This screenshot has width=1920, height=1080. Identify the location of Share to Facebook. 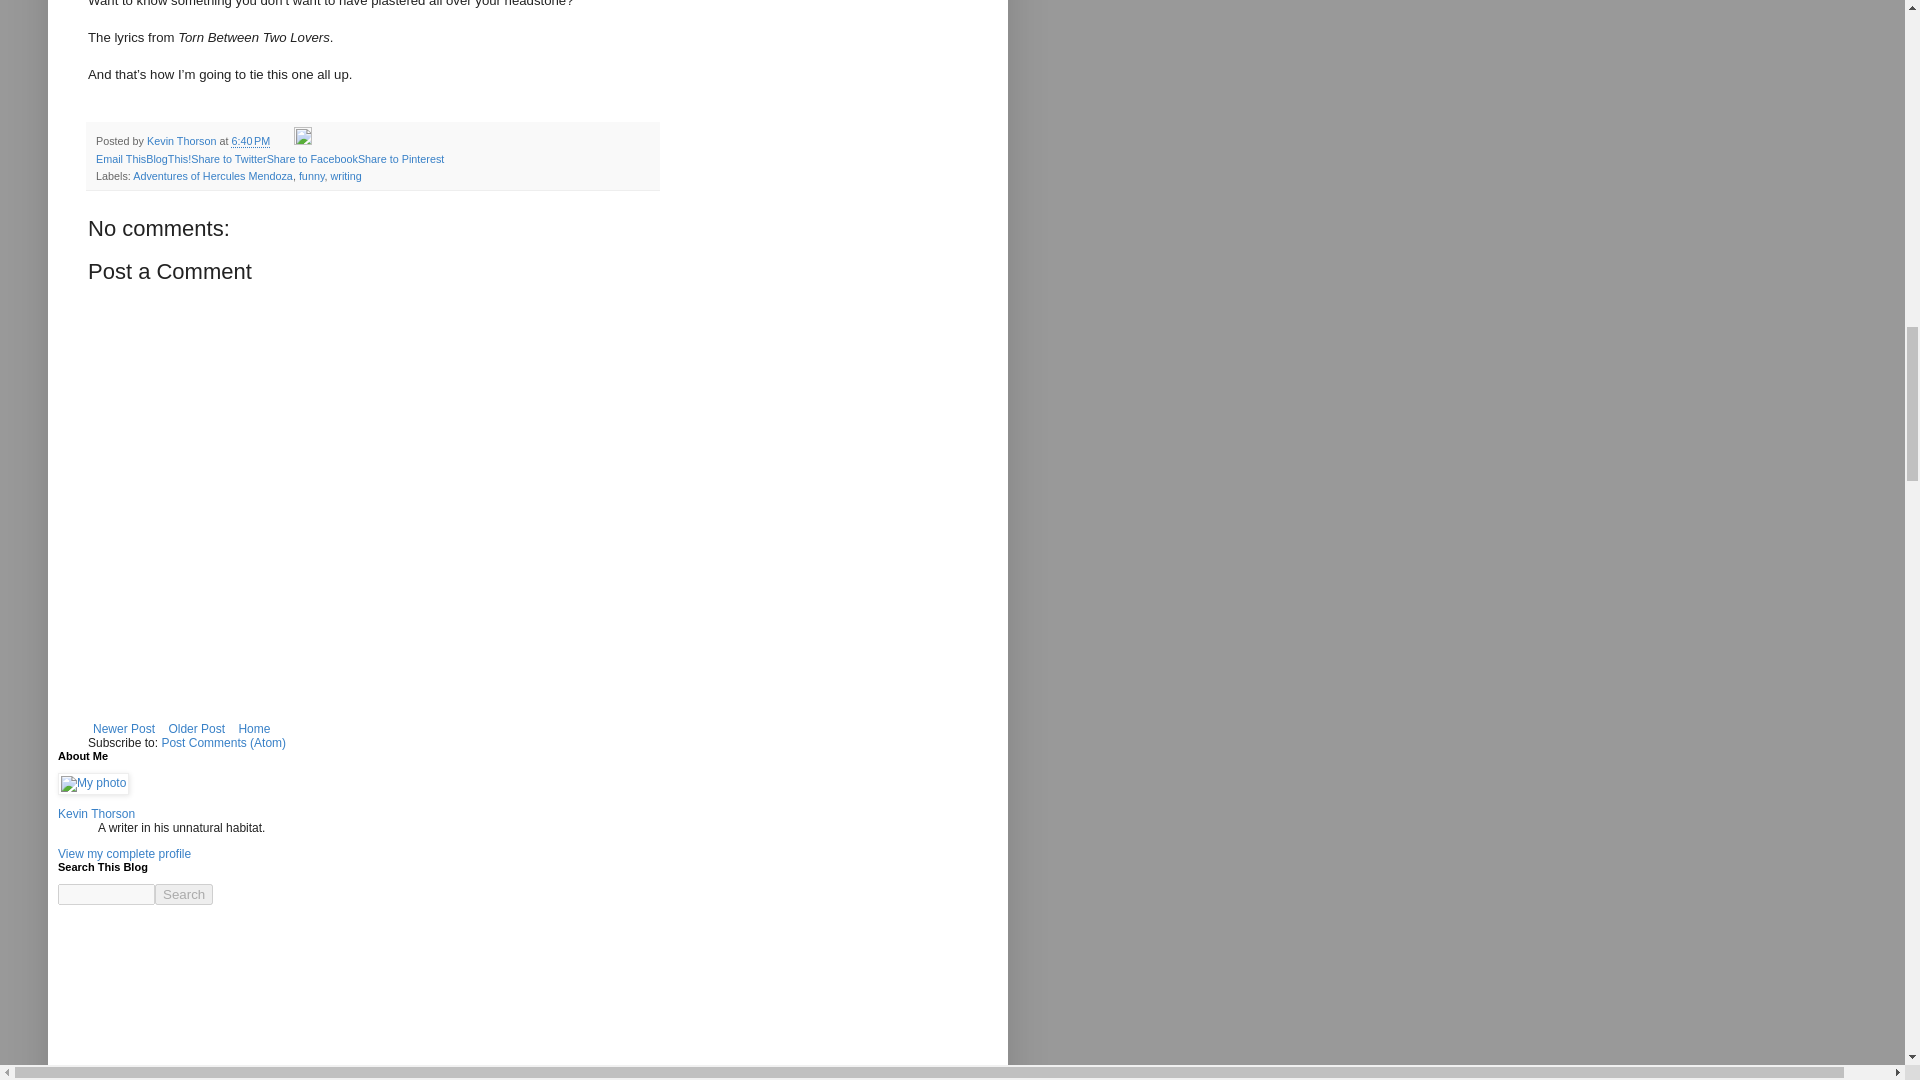
(312, 159).